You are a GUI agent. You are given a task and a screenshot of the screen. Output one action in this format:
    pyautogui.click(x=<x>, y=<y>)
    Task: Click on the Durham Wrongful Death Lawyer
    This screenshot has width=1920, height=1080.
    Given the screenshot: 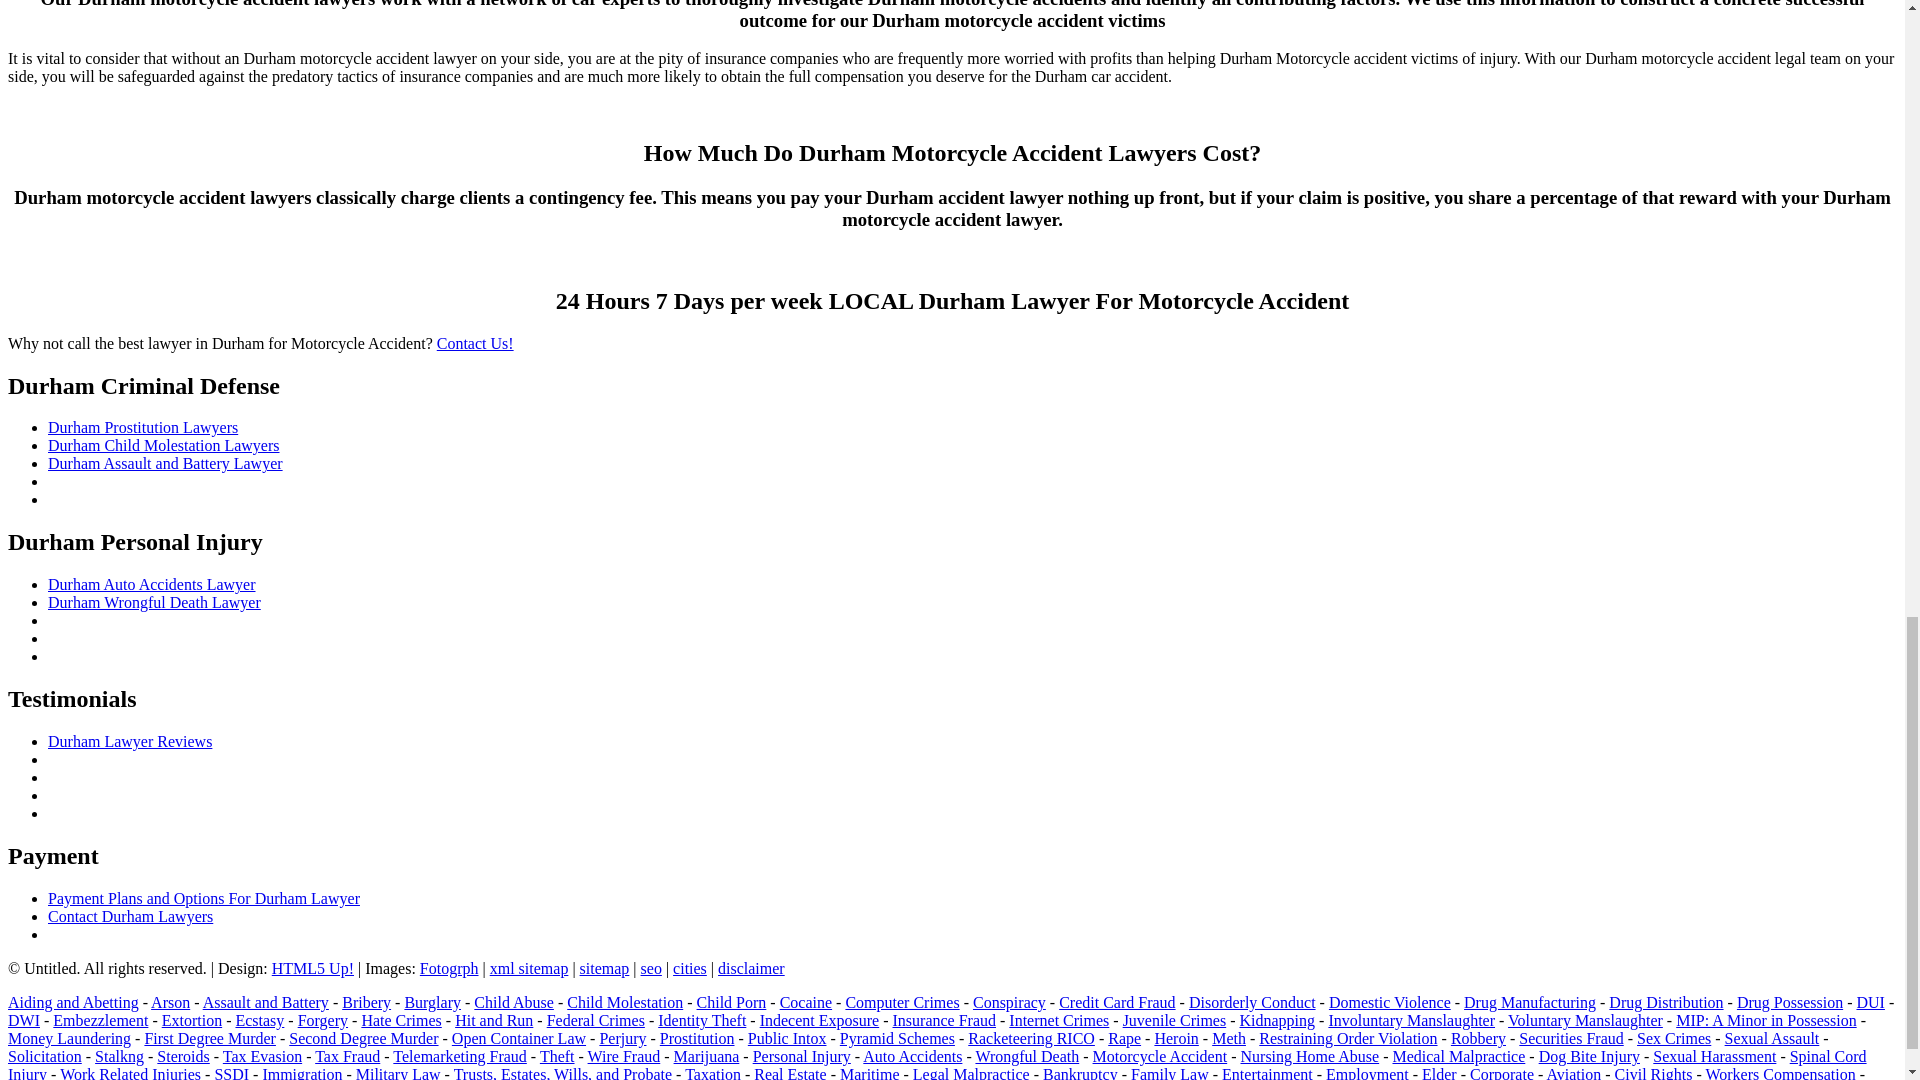 What is the action you would take?
    pyautogui.click(x=154, y=602)
    